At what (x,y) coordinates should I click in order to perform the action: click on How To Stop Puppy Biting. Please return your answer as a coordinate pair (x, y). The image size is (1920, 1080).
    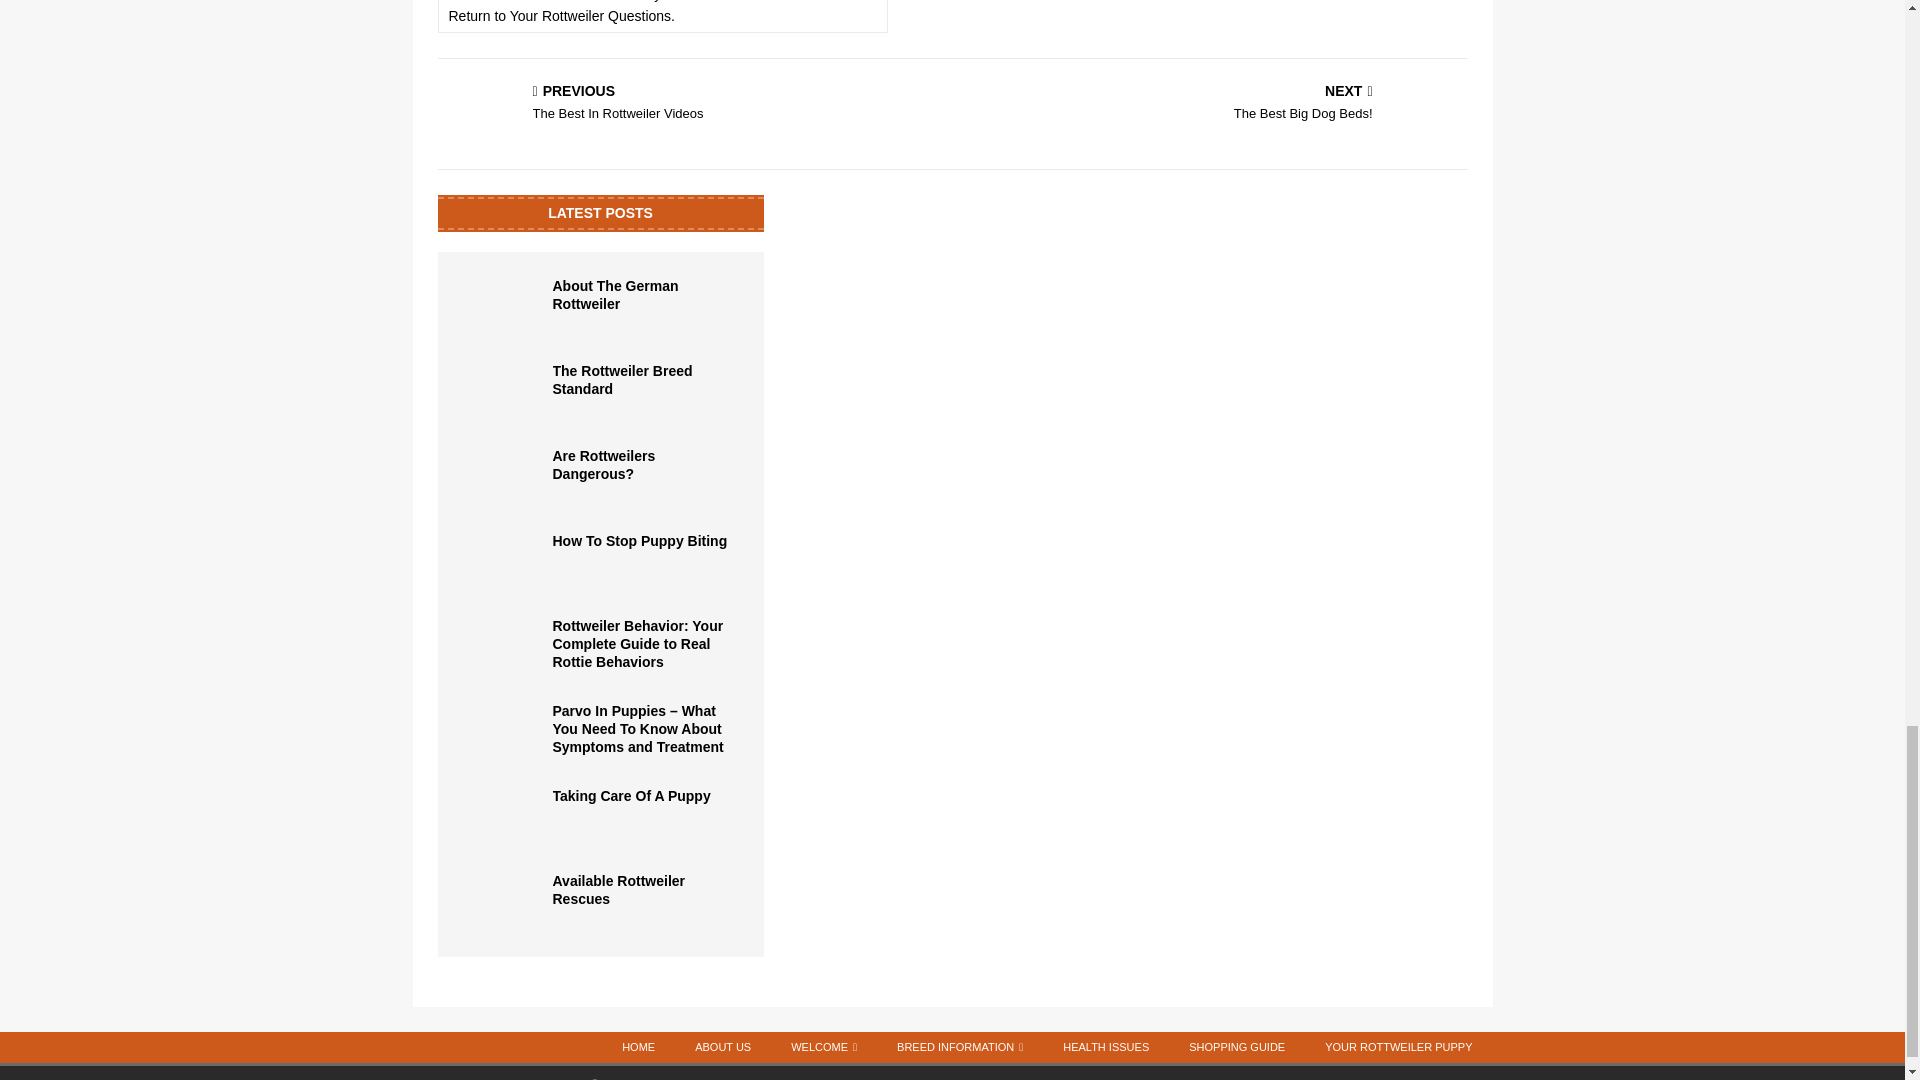
    Looking at the image, I should click on (502, 562).